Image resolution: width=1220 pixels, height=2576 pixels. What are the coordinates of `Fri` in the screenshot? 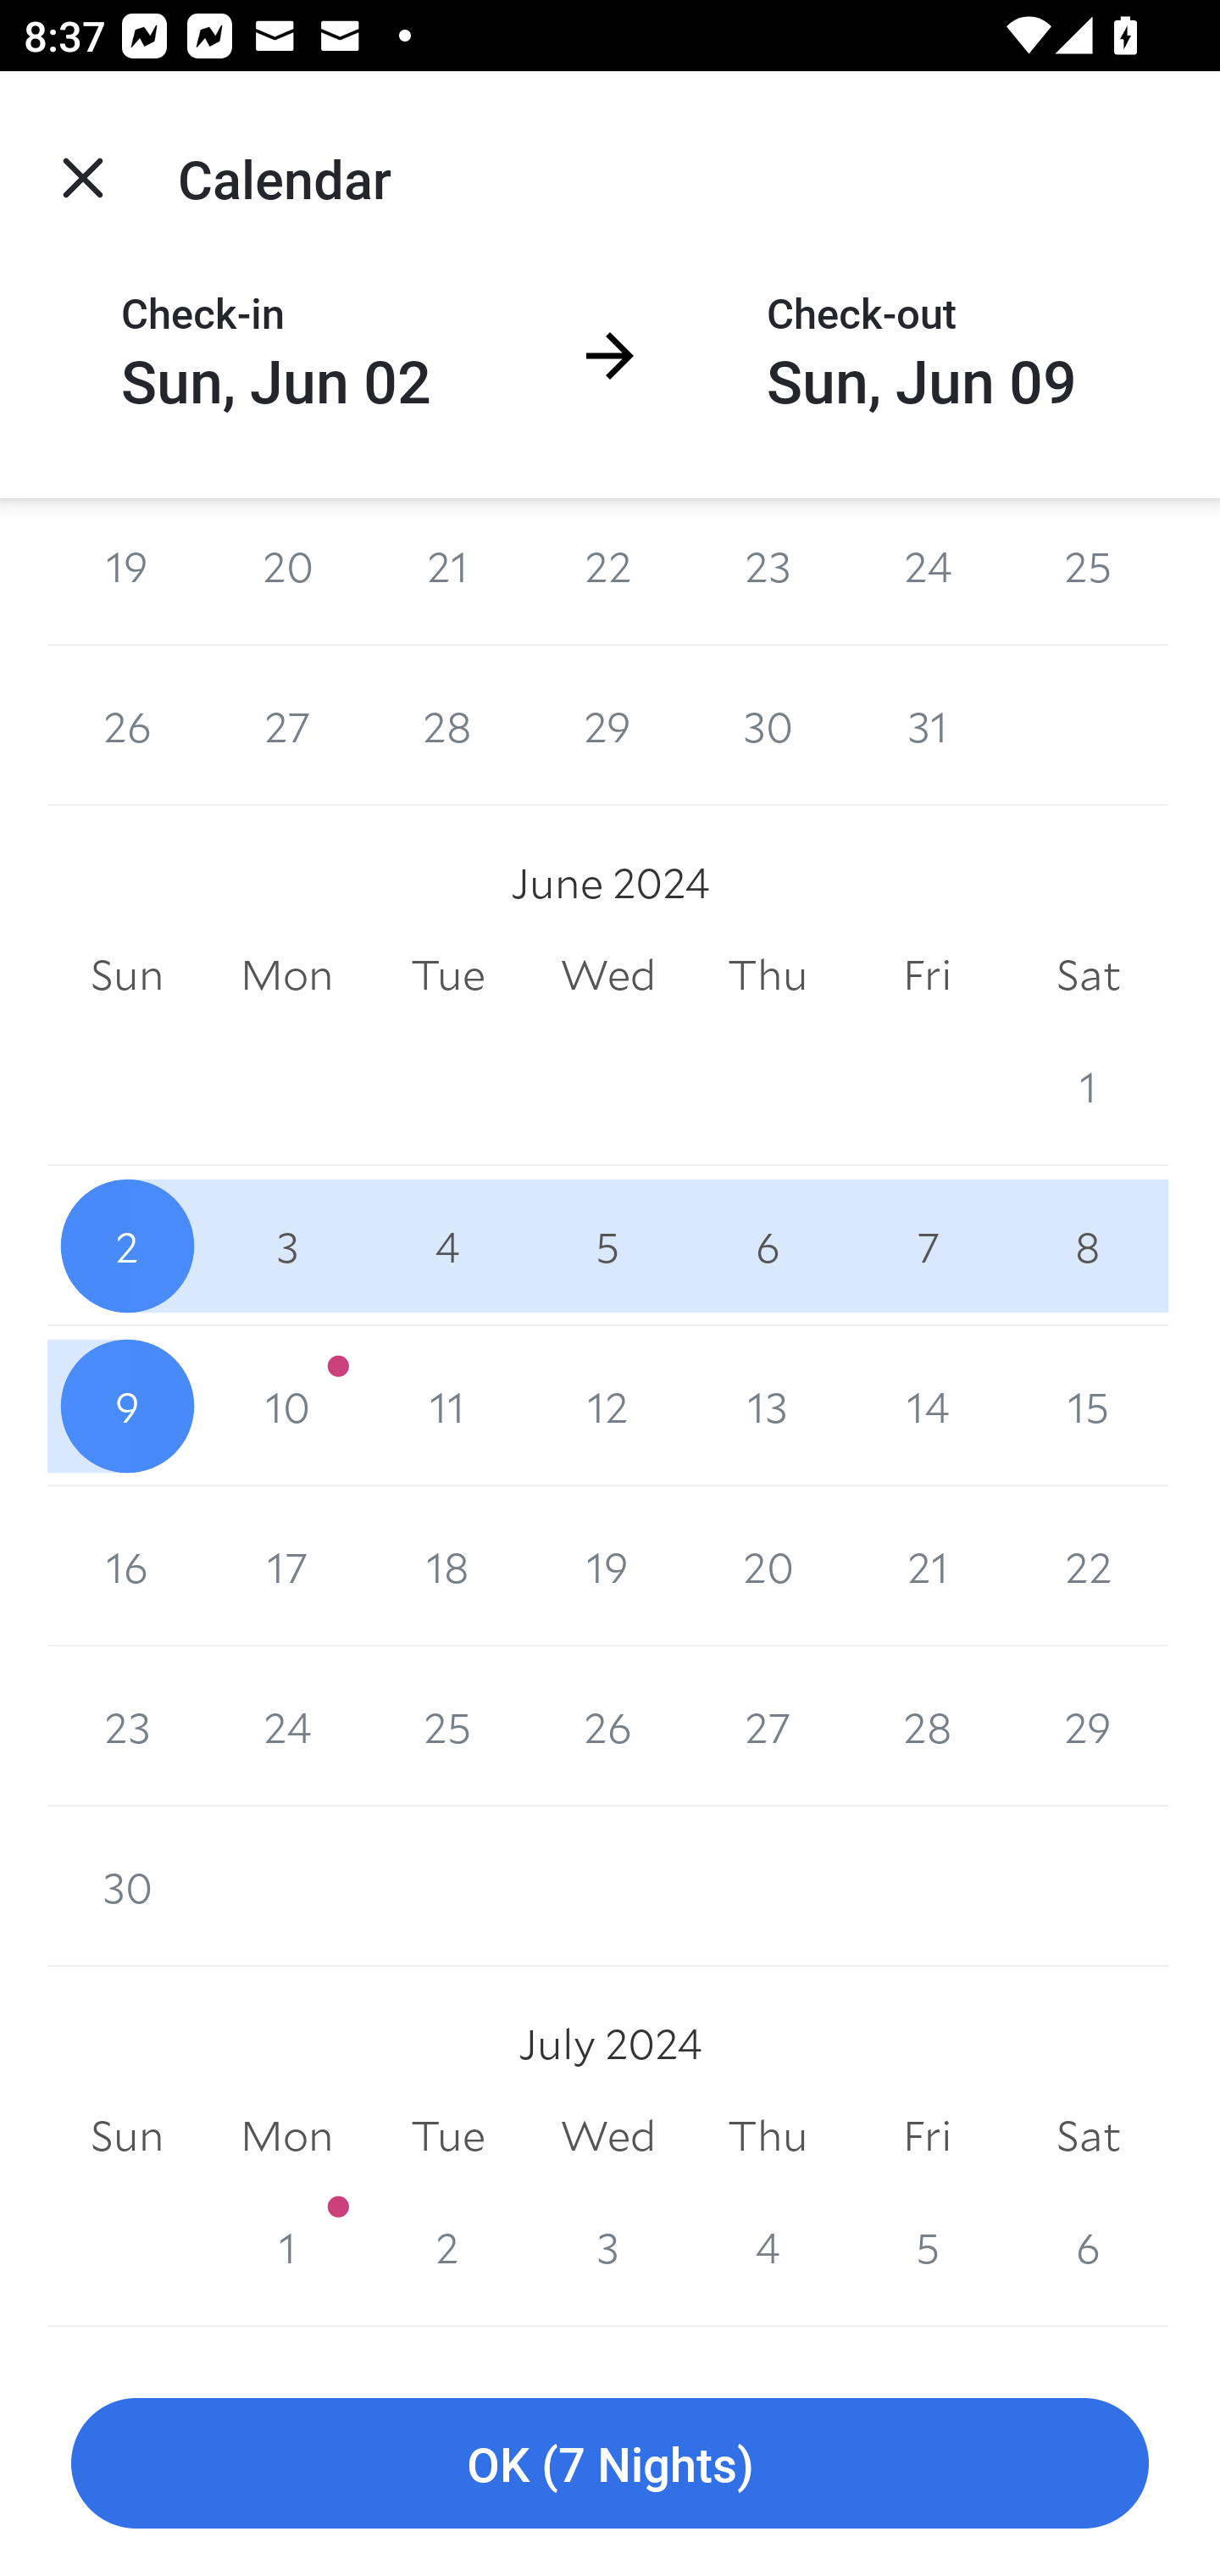 It's located at (927, 2135).